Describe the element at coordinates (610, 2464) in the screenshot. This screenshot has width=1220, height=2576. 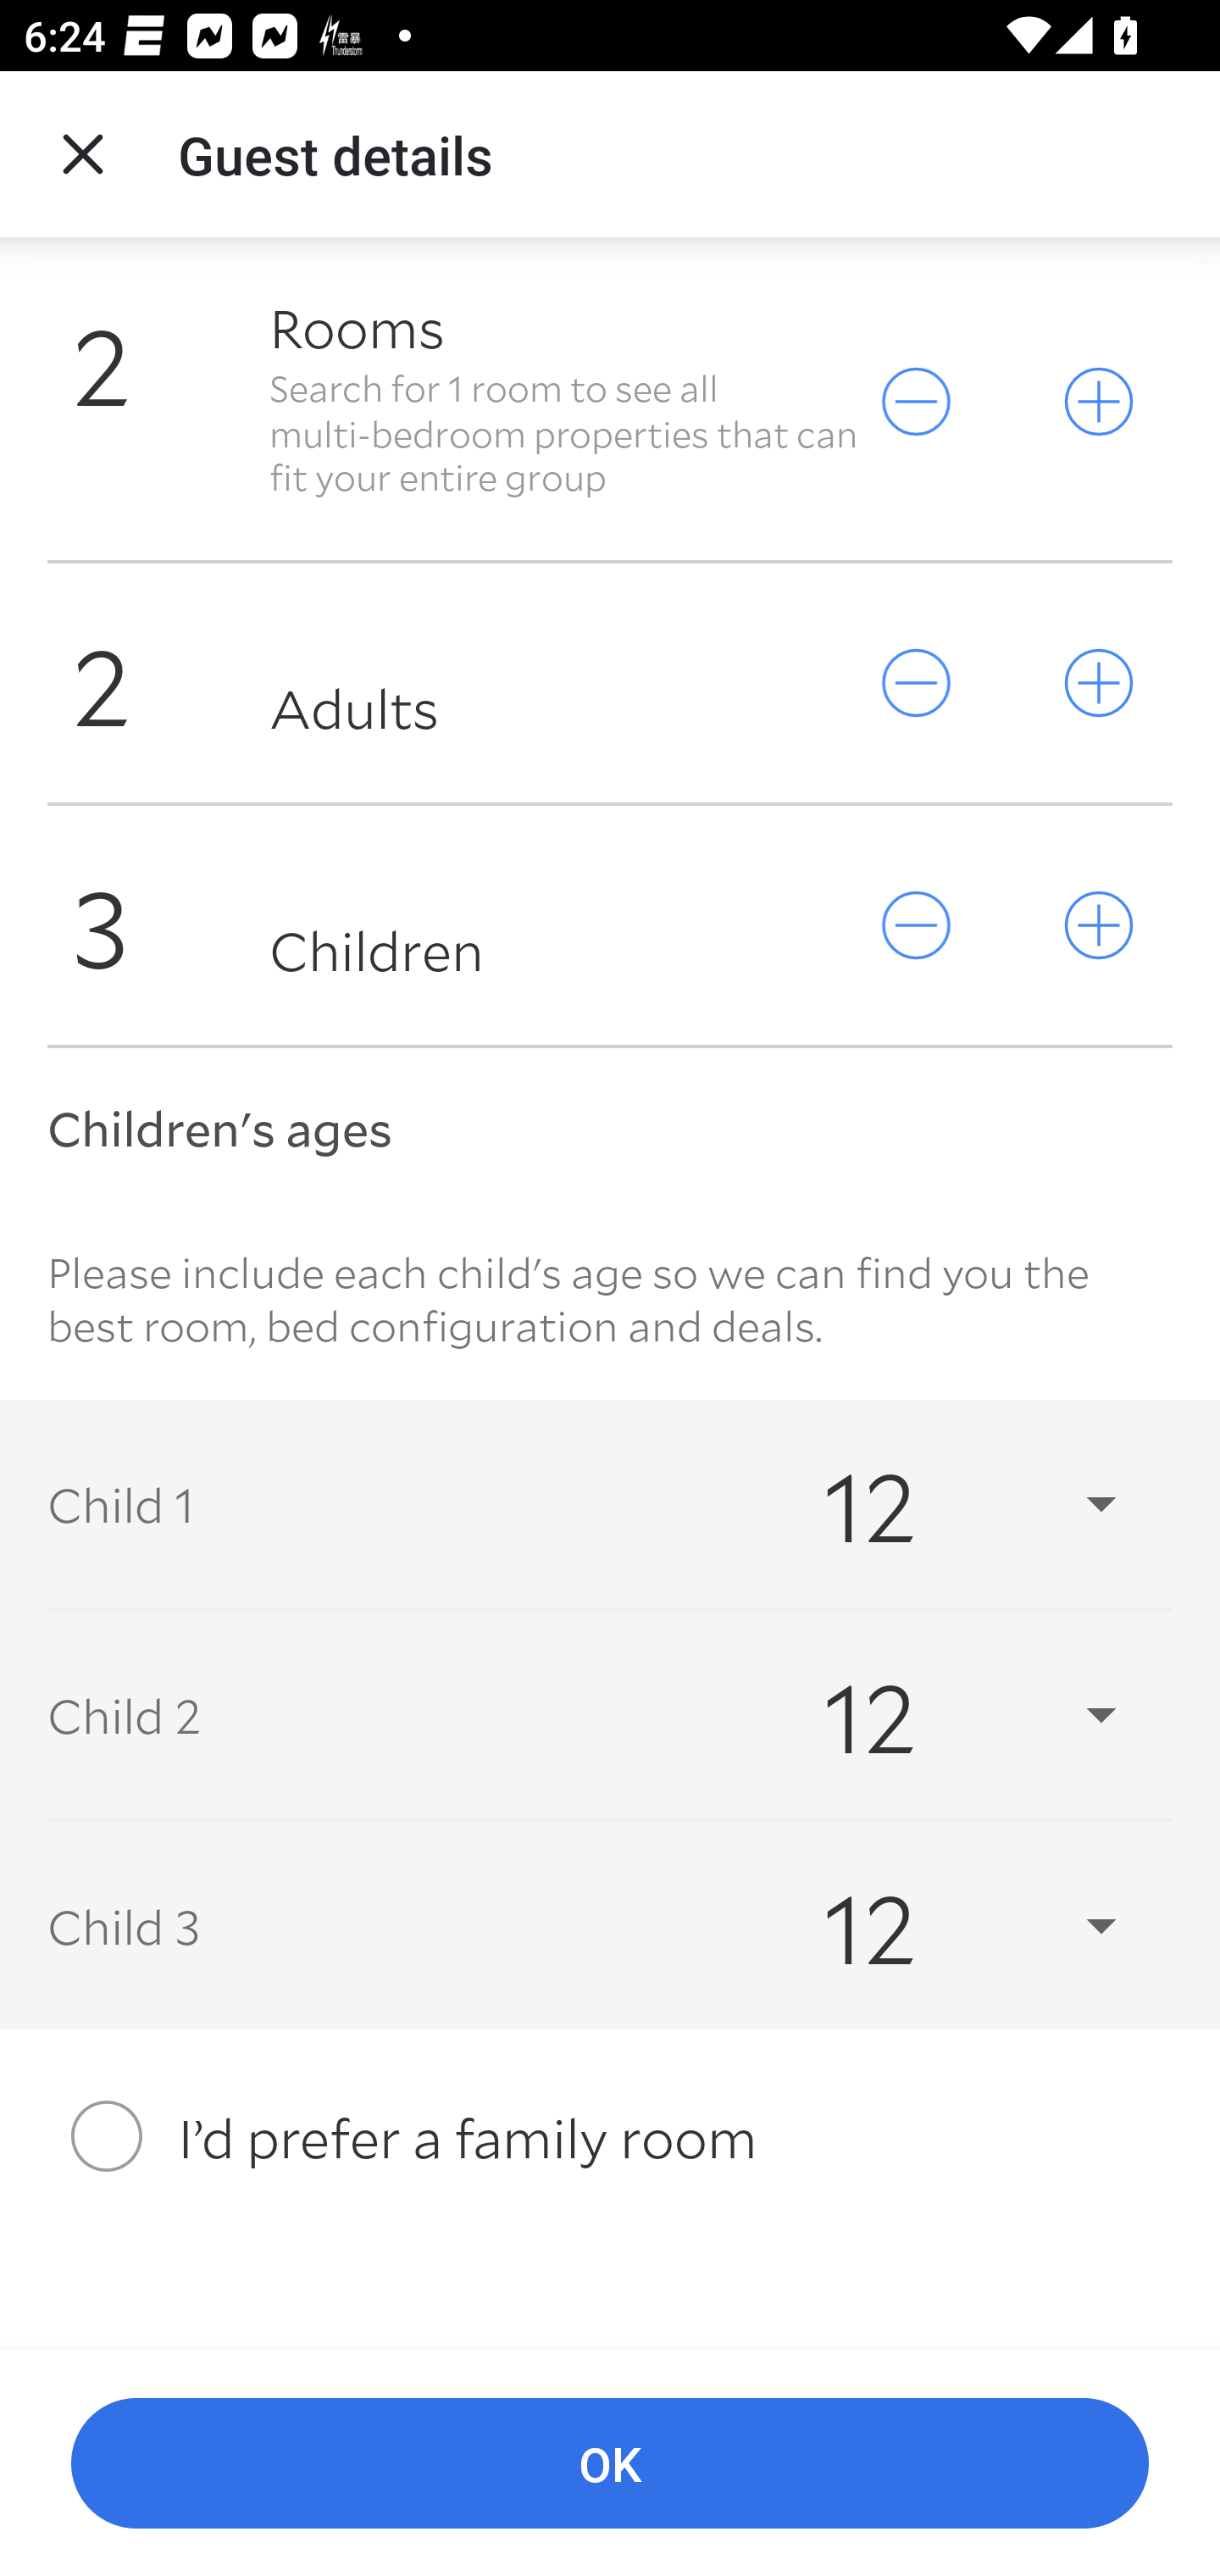
I see `OK` at that location.